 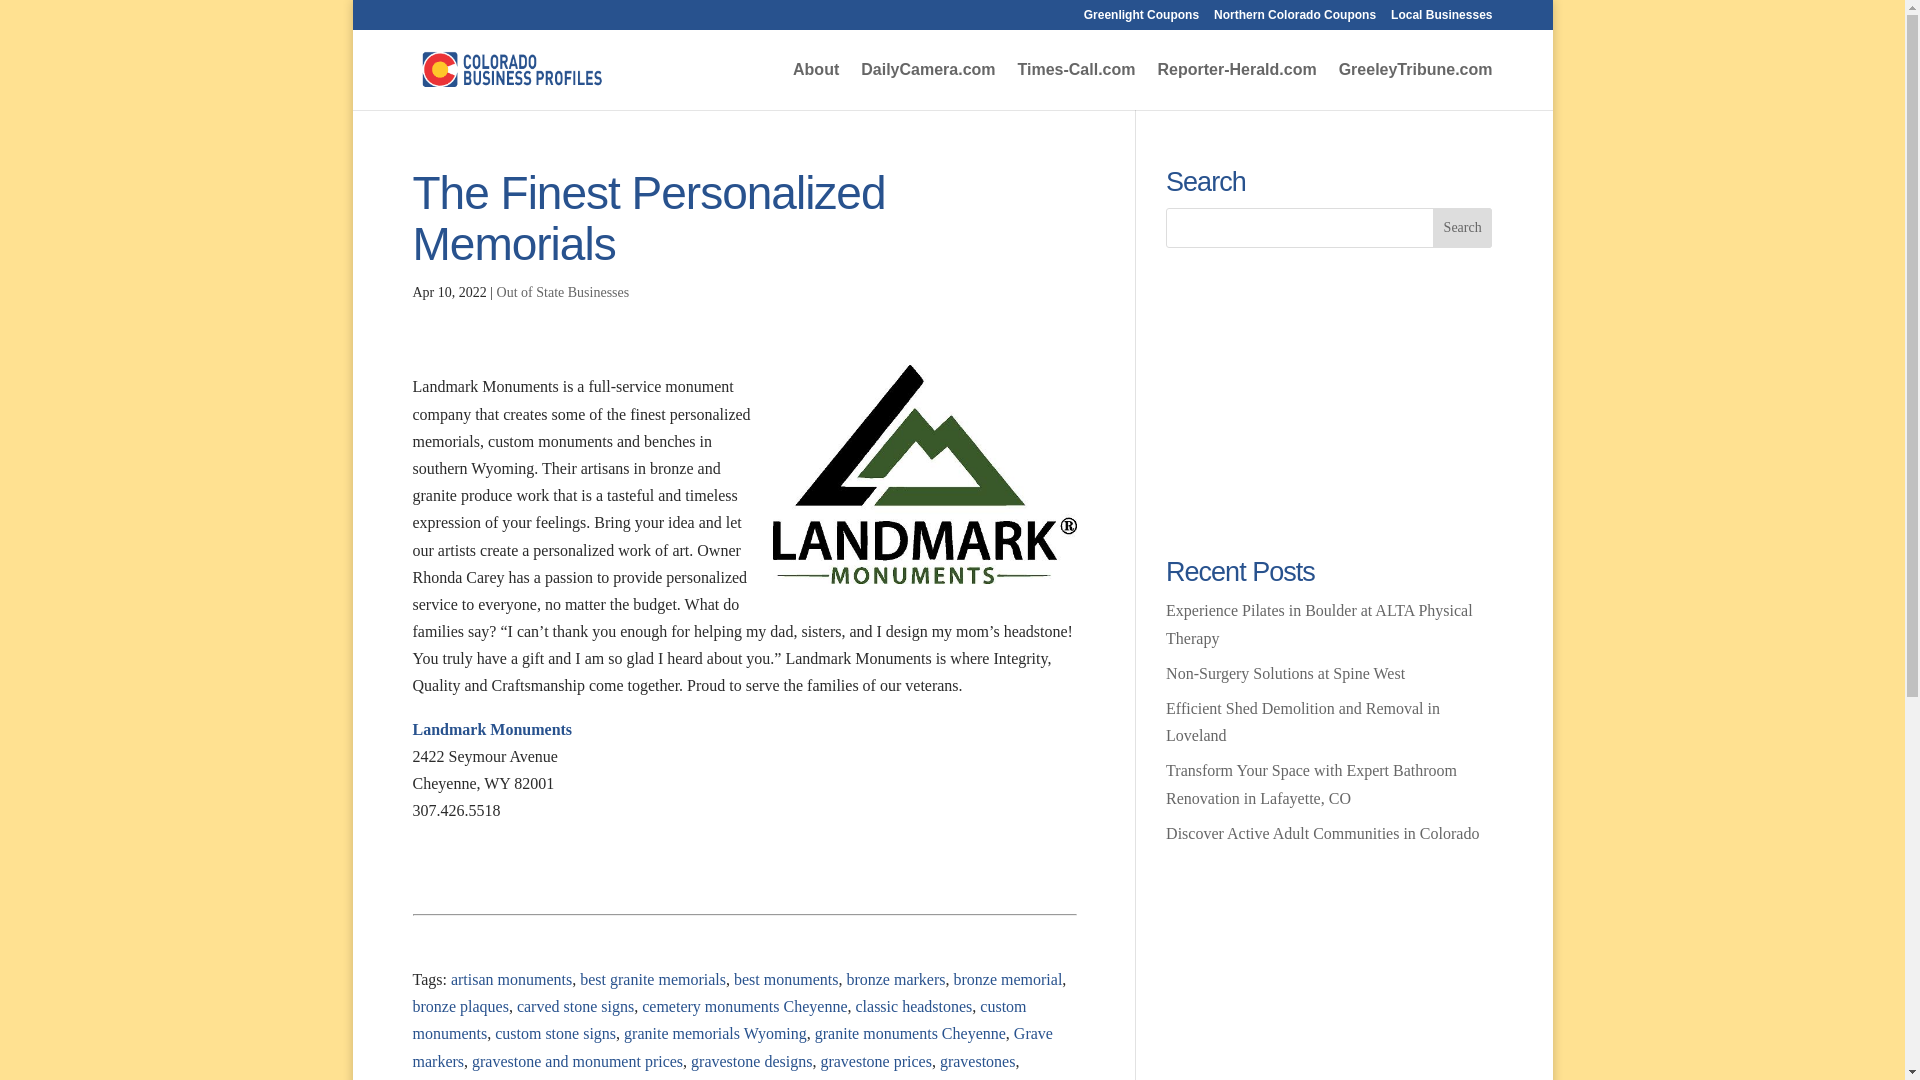 What do you see at coordinates (978, 1060) in the screenshot?
I see `gravestones` at bounding box center [978, 1060].